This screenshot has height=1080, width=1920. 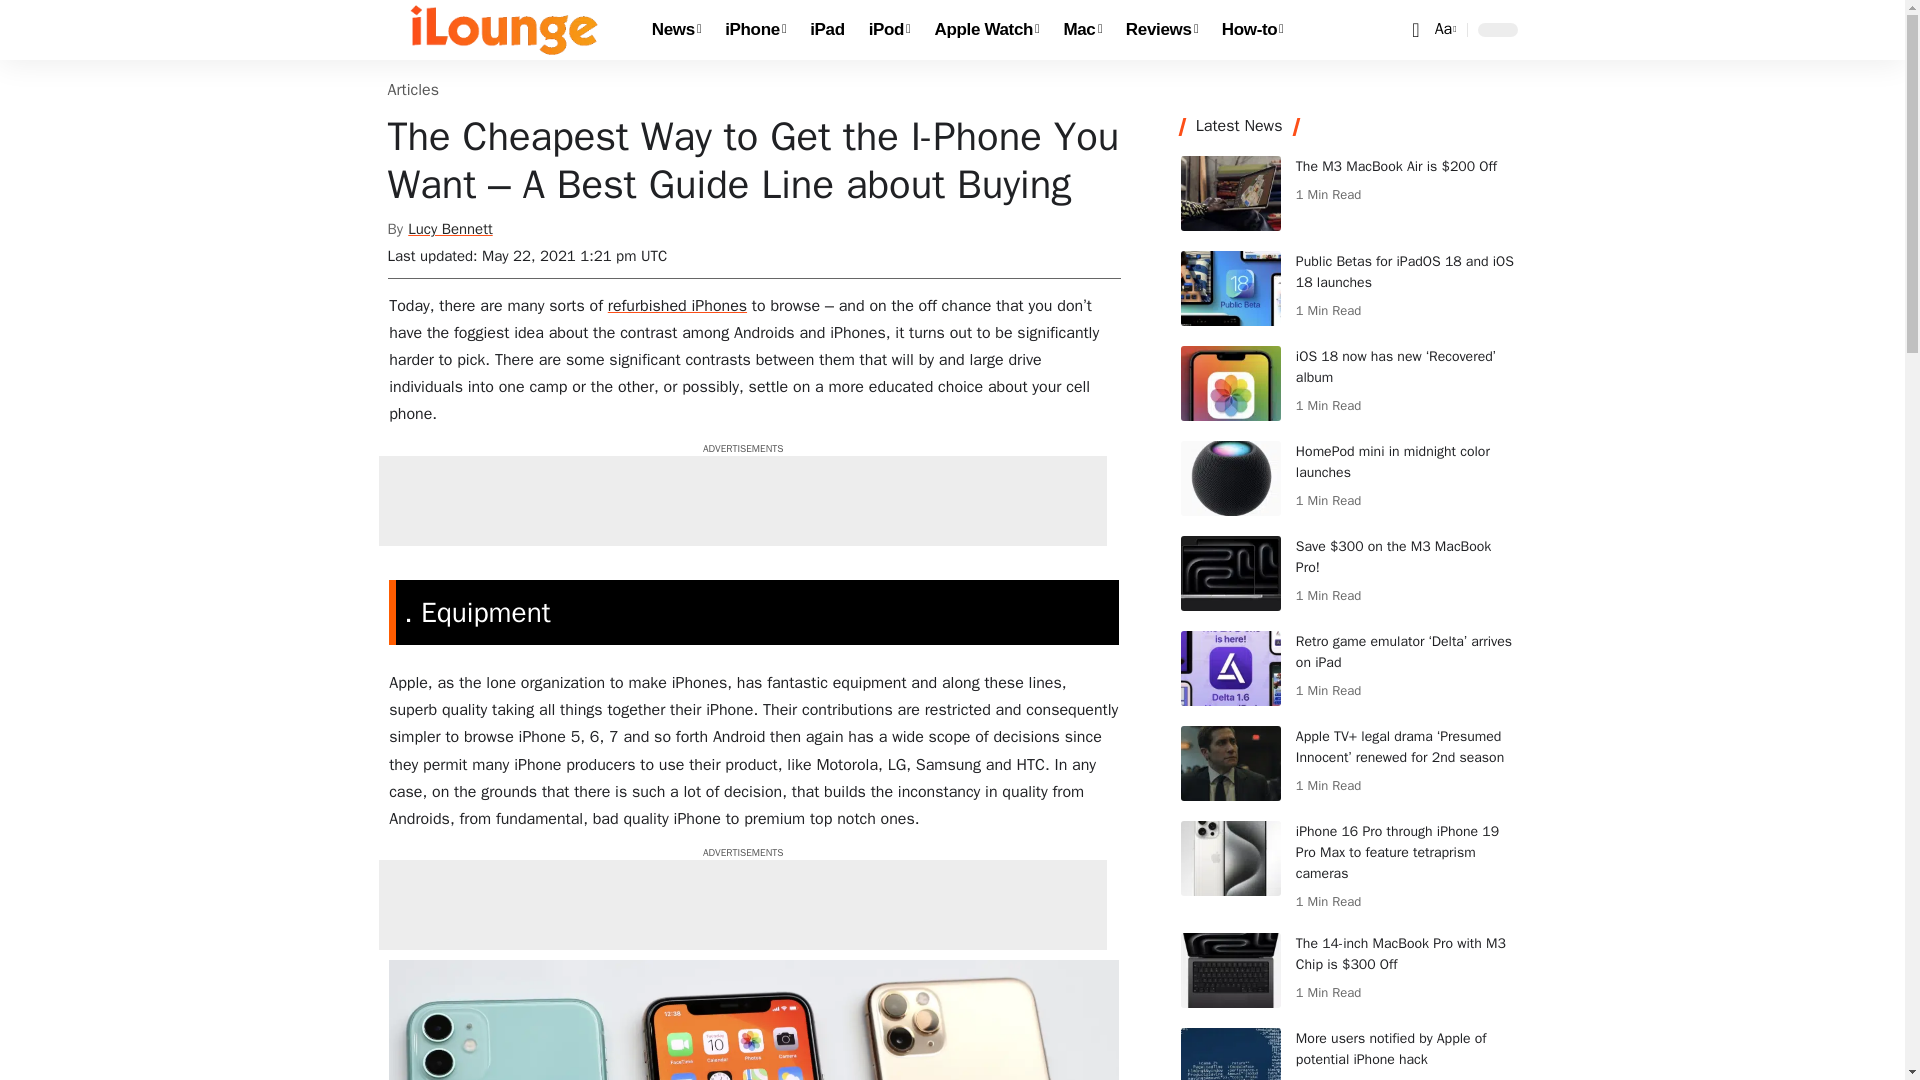 What do you see at coordinates (1252, 30) in the screenshot?
I see `How-to` at bounding box center [1252, 30].